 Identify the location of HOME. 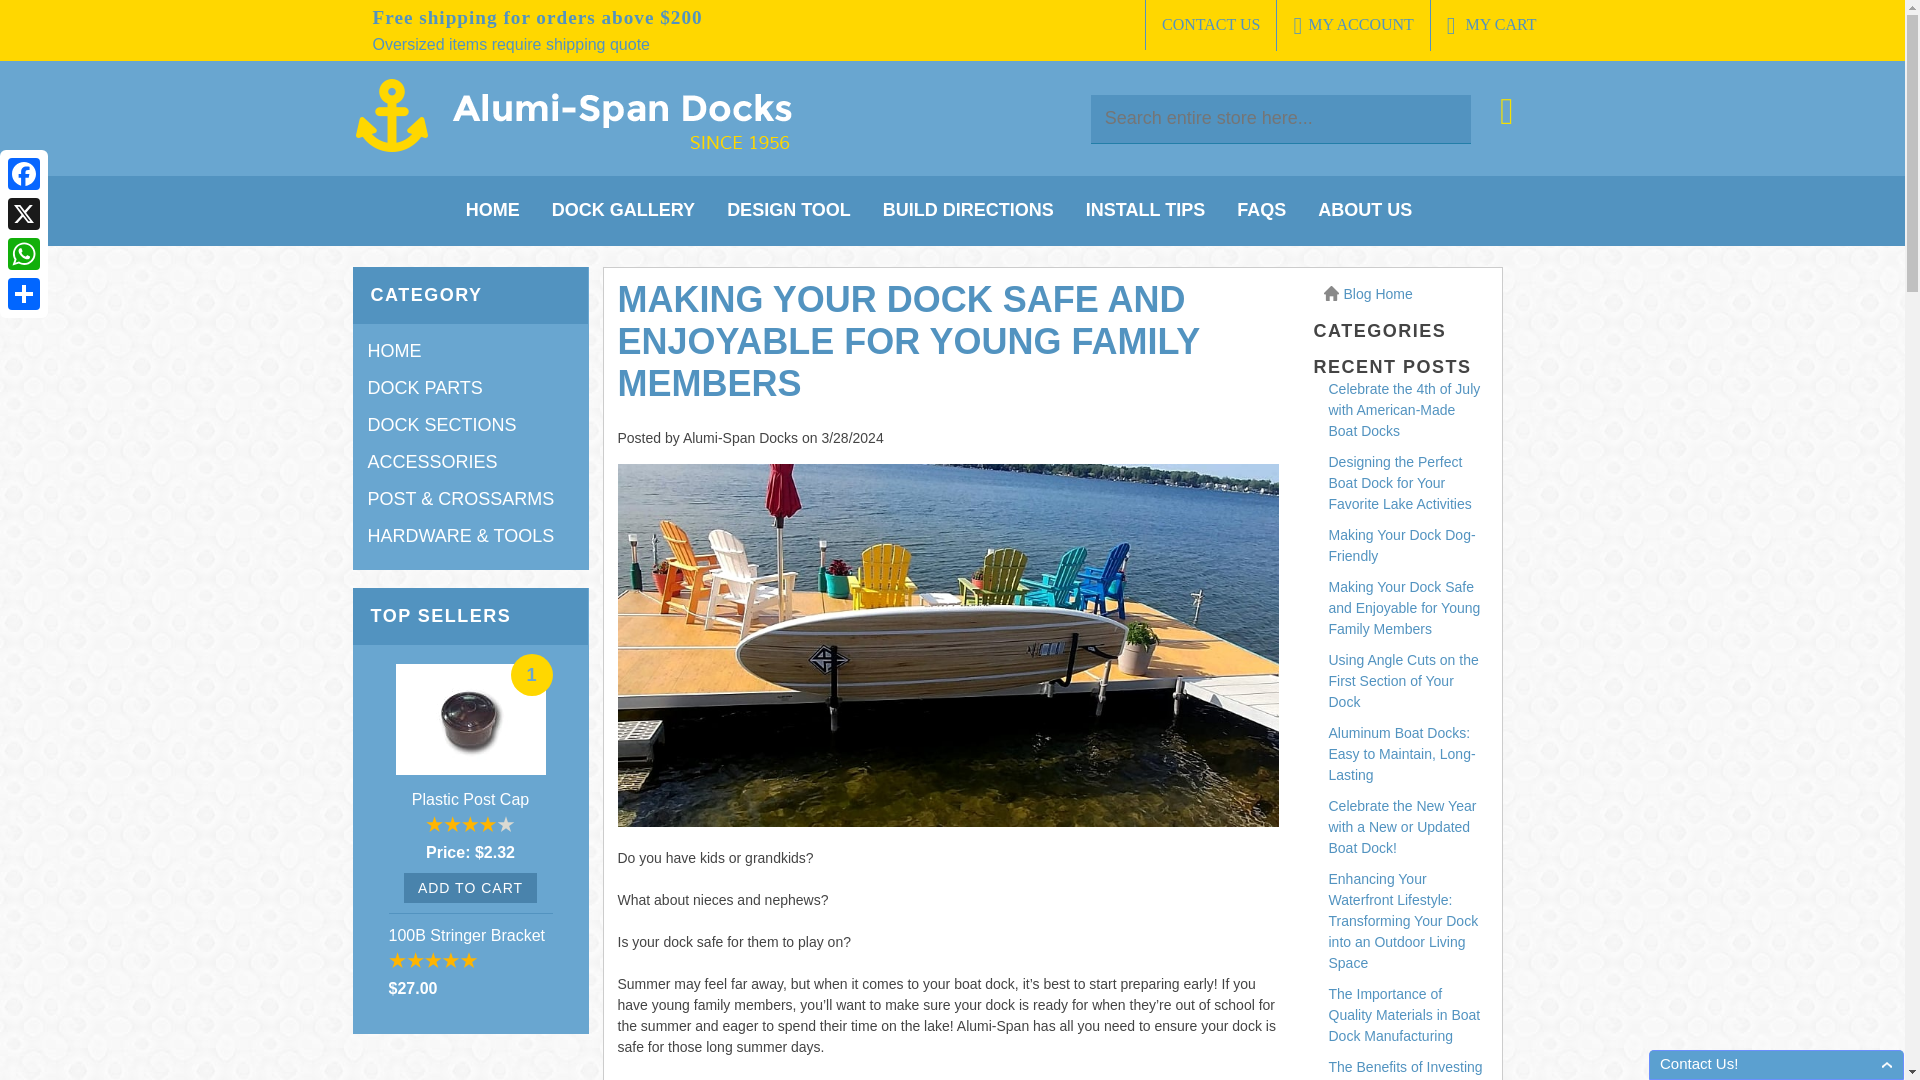
(395, 350).